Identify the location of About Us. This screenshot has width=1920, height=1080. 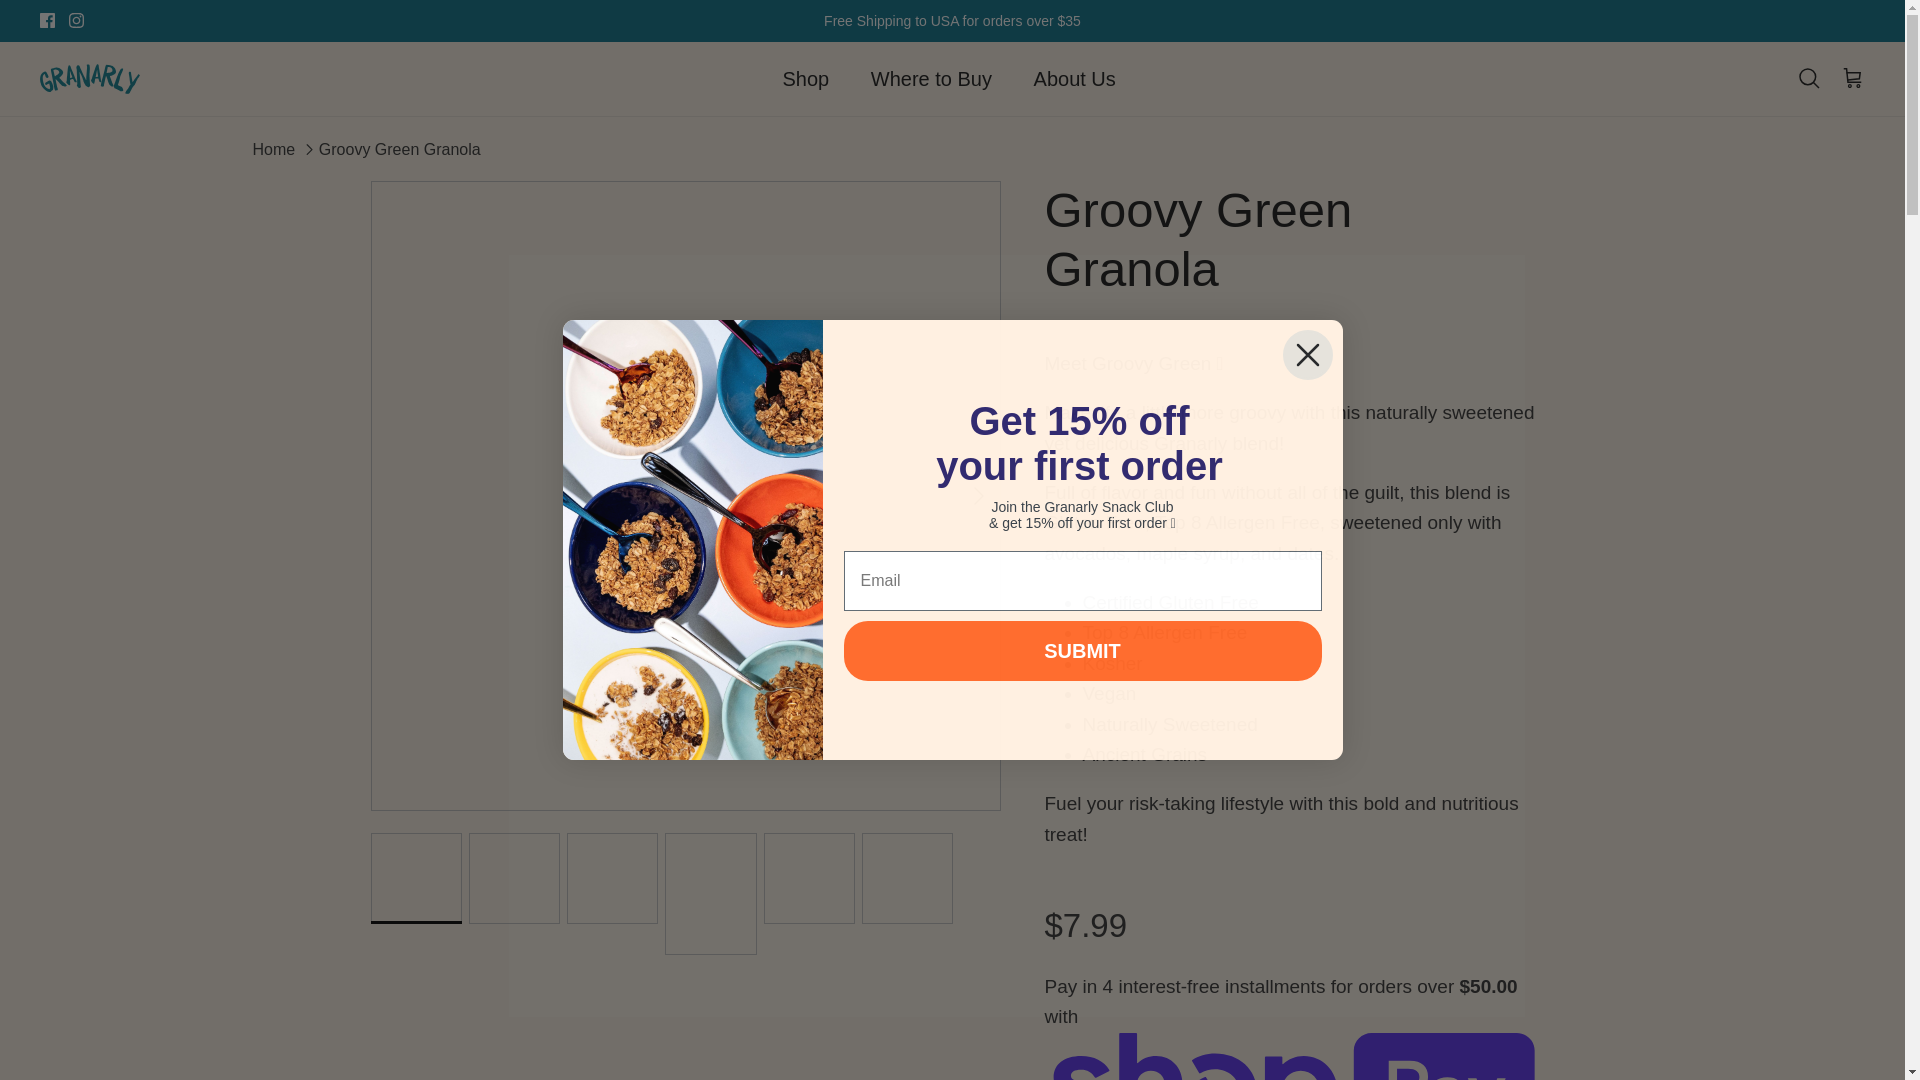
(1074, 78).